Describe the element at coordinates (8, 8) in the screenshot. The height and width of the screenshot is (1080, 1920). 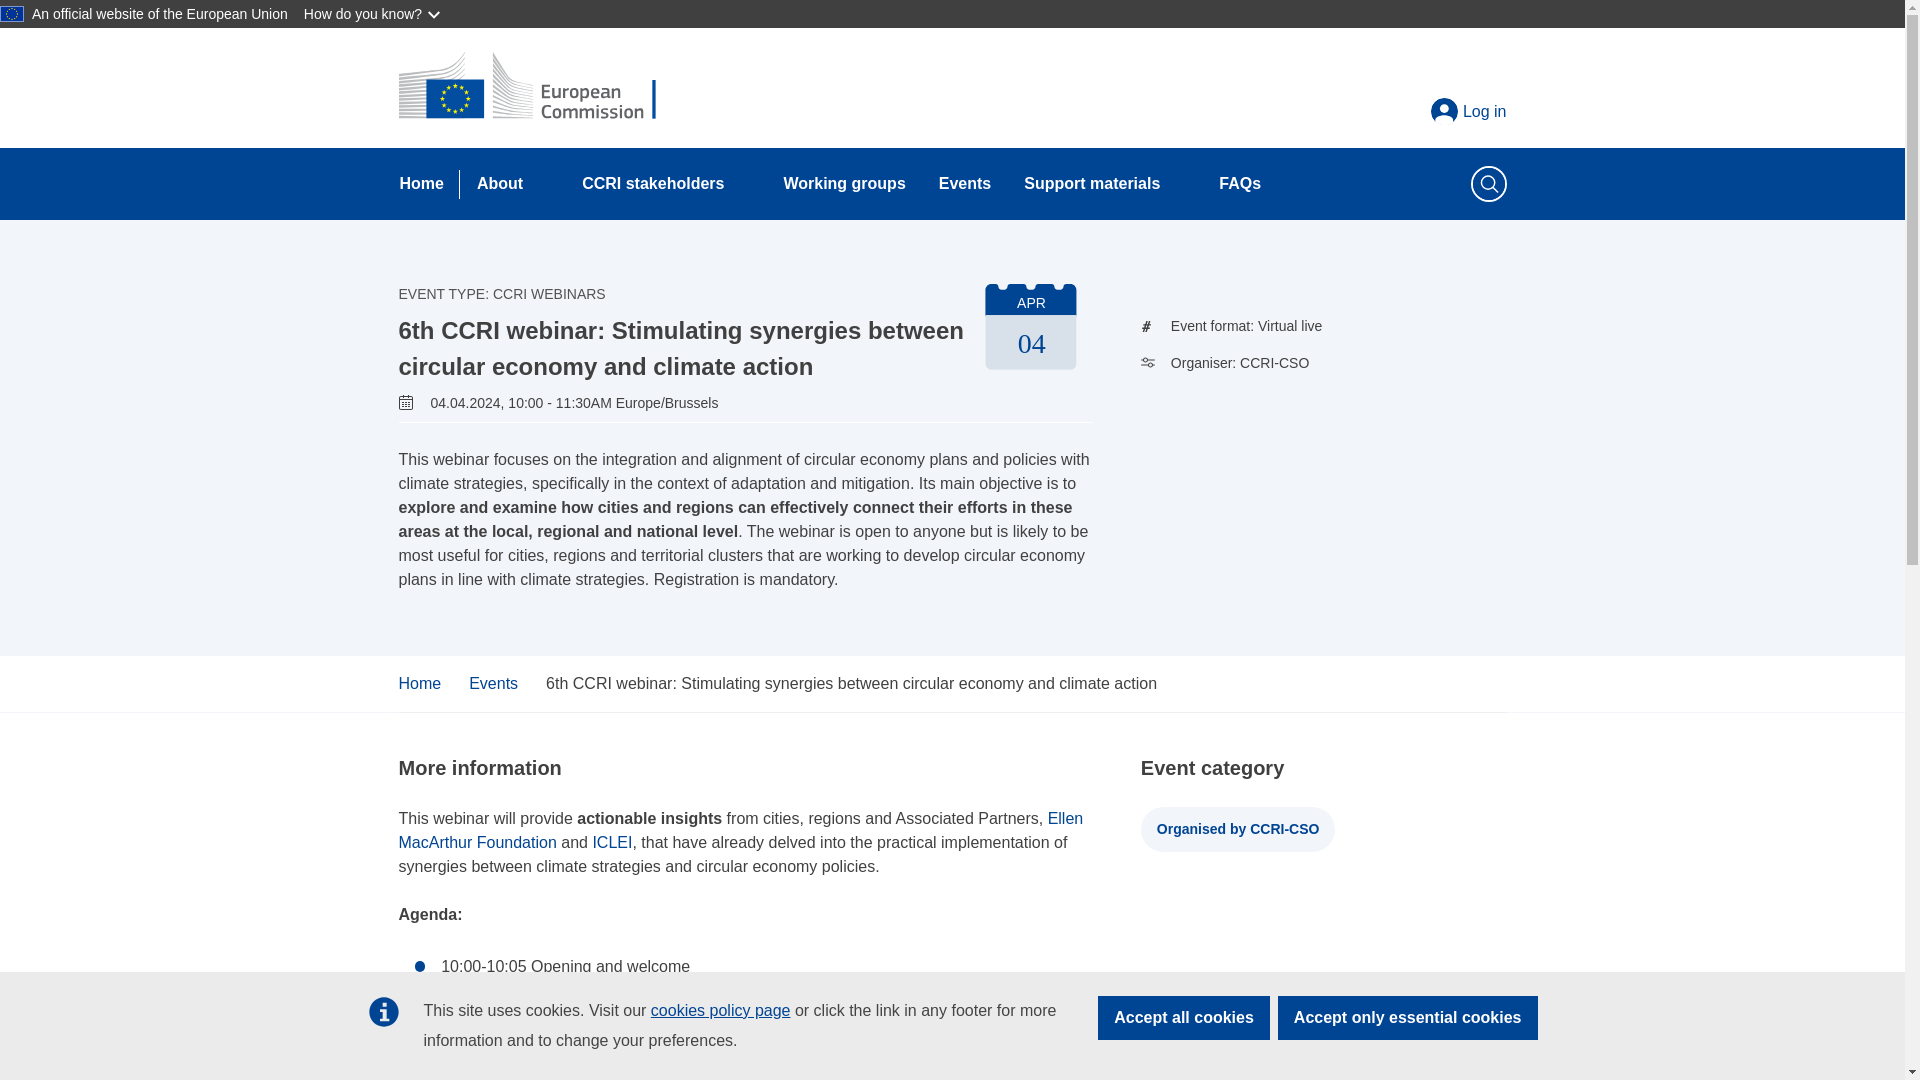
I see `Skip to main content` at that location.